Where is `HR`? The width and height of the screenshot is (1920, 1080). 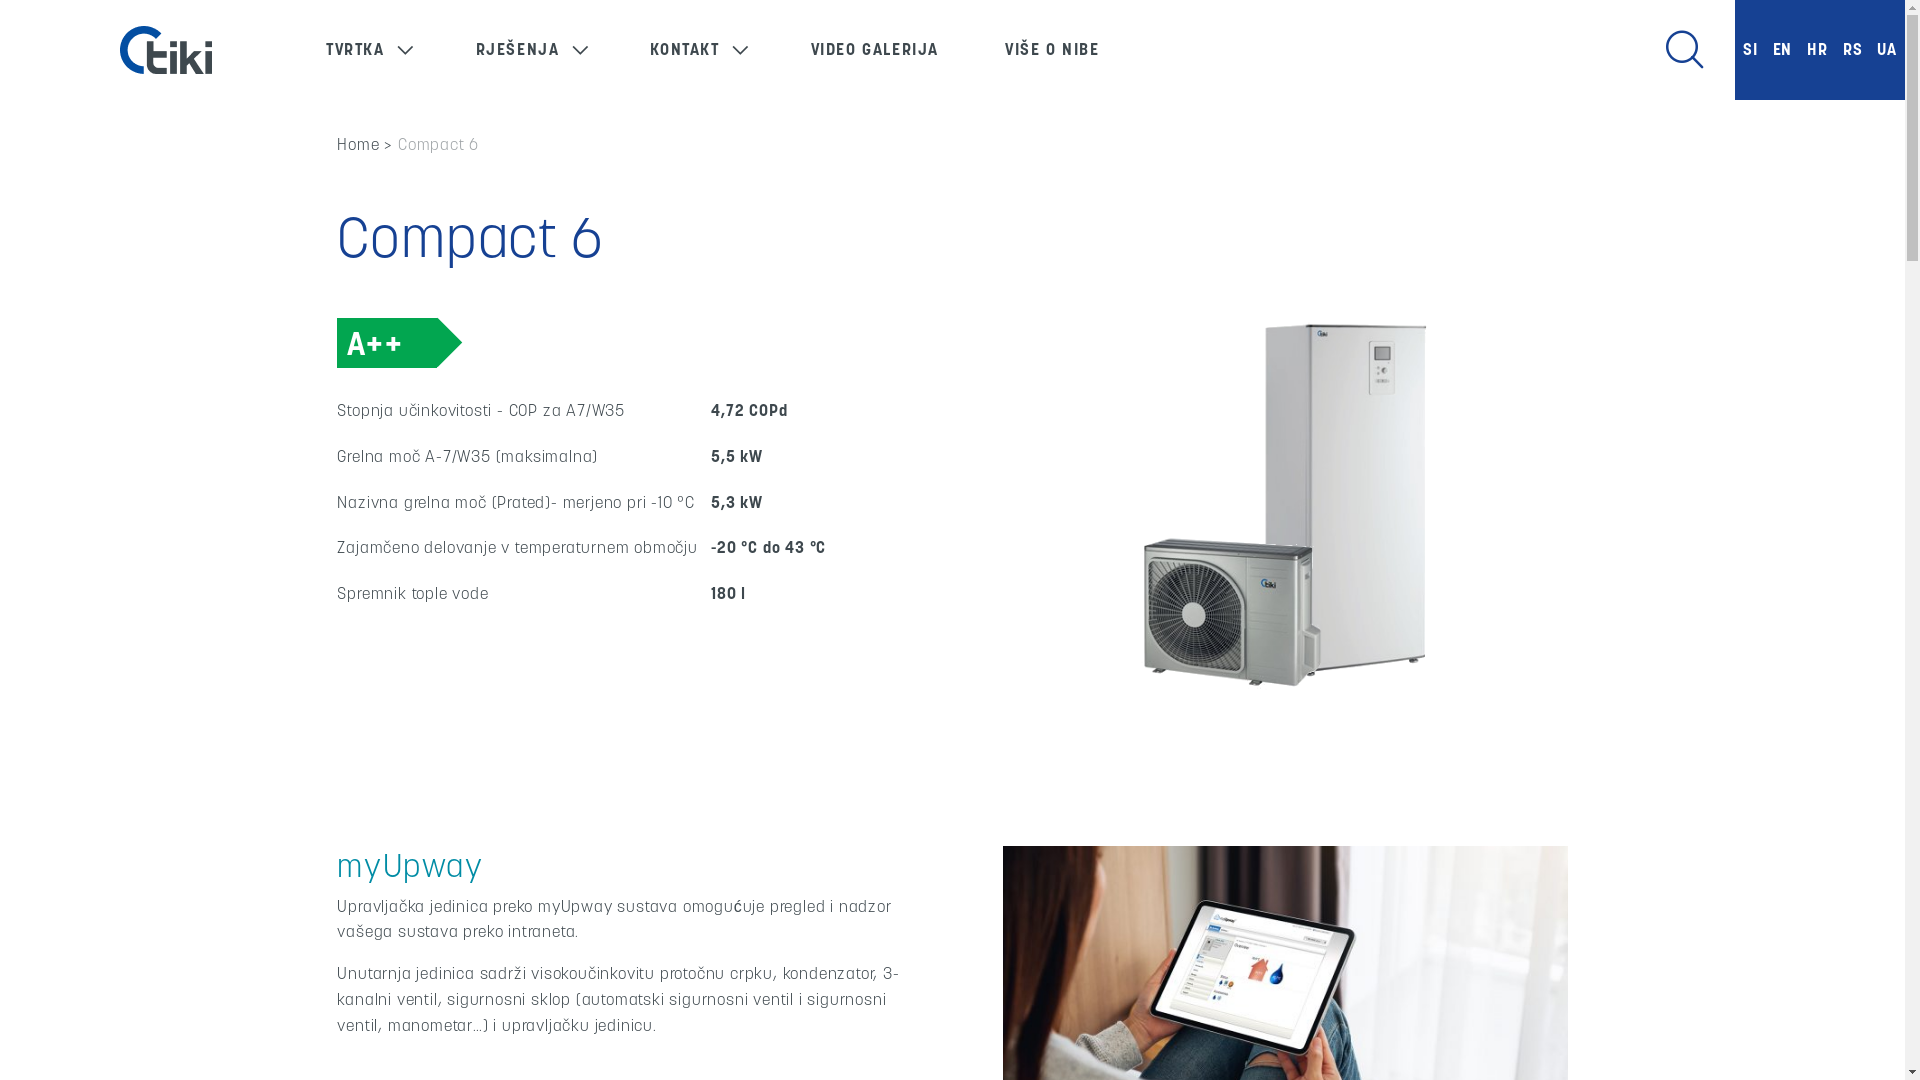
HR is located at coordinates (1818, 50).